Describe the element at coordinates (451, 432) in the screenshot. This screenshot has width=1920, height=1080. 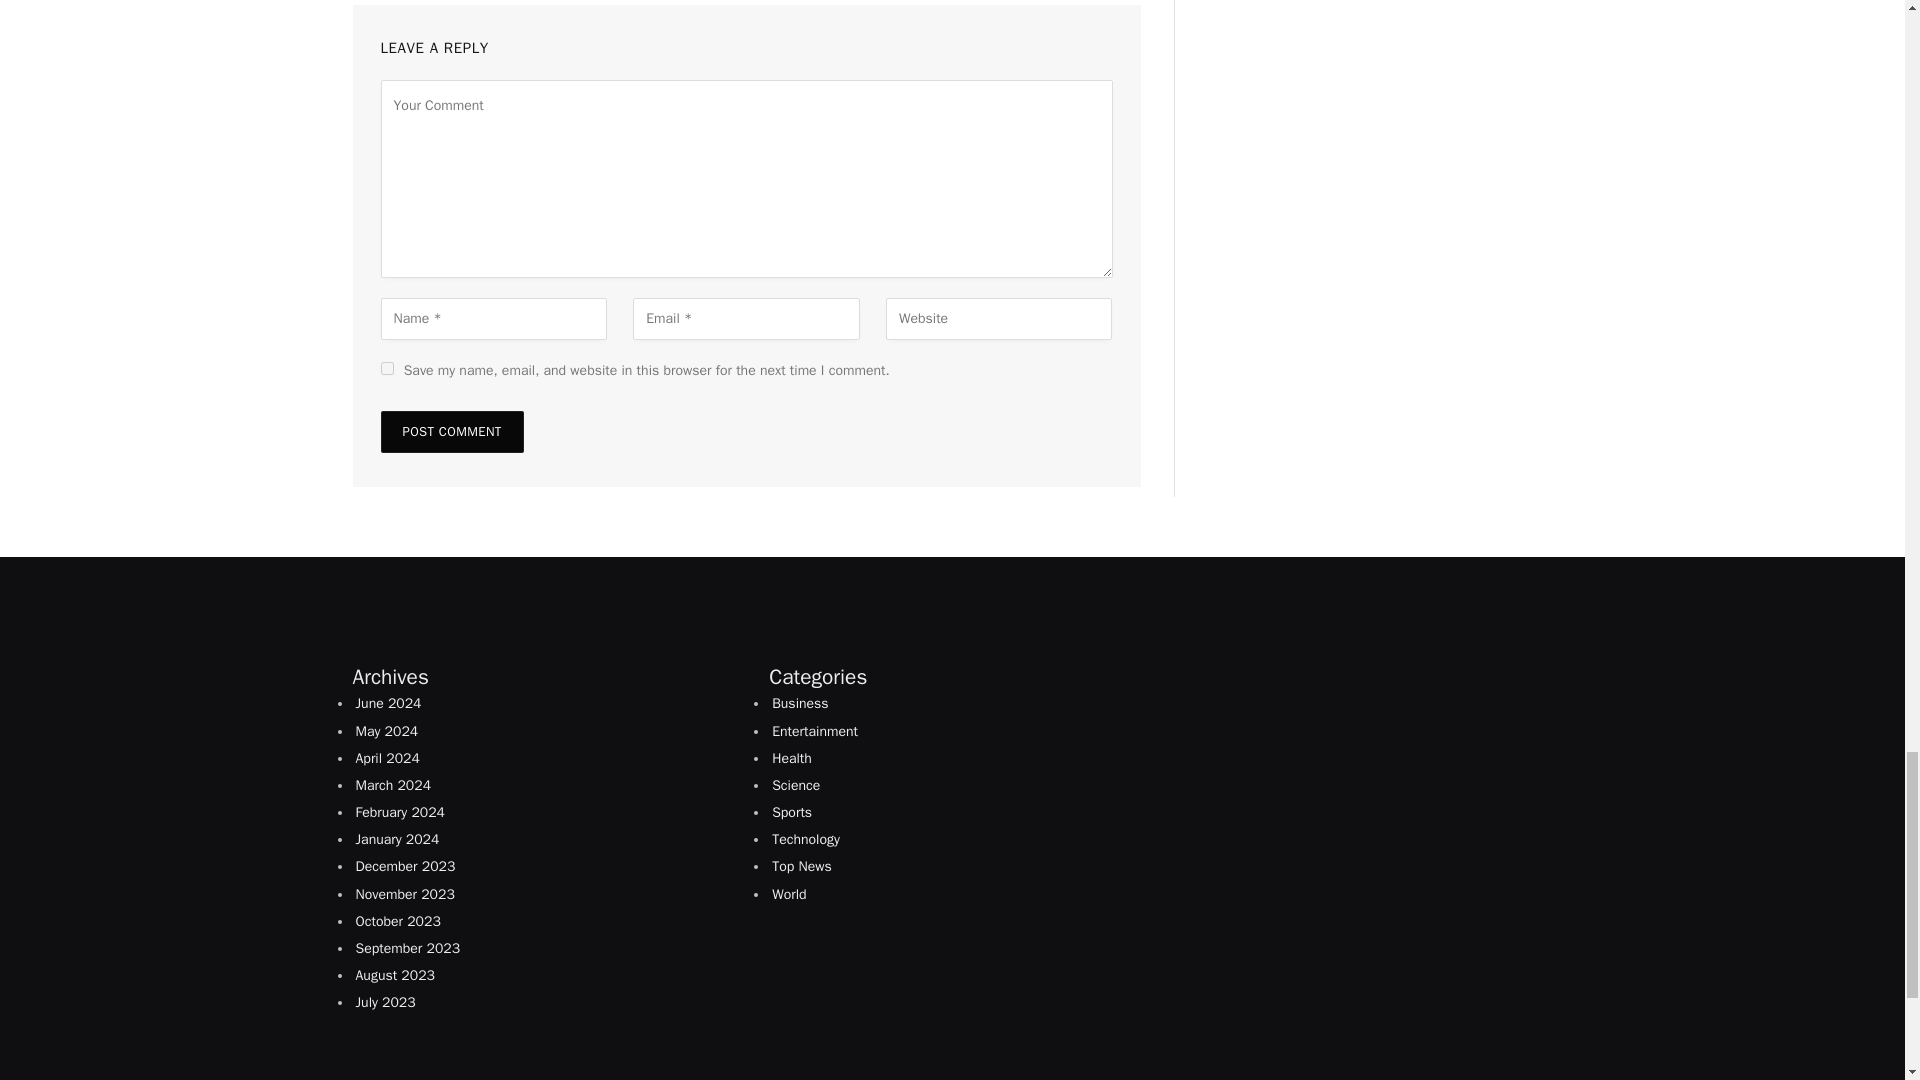
I see `Post Comment` at that location.